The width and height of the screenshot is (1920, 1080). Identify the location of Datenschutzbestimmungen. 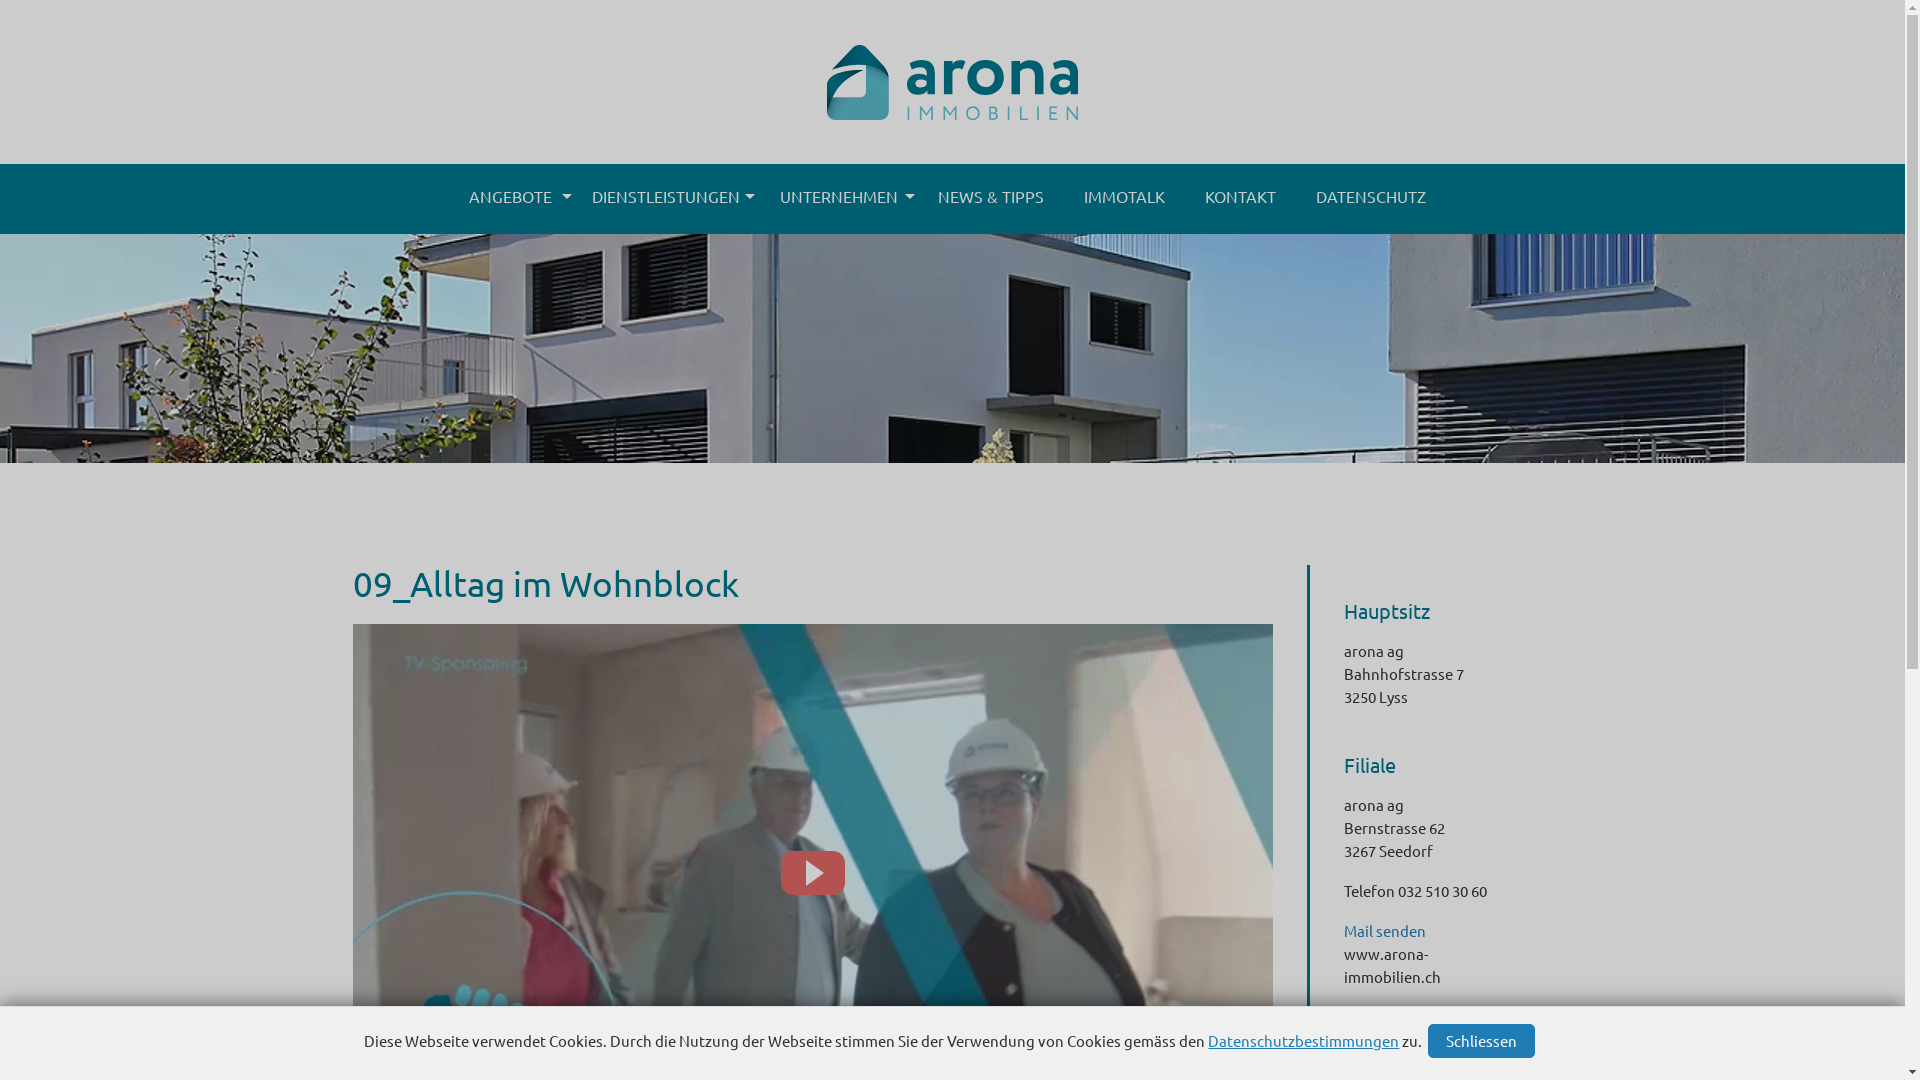
(1304, 1040).